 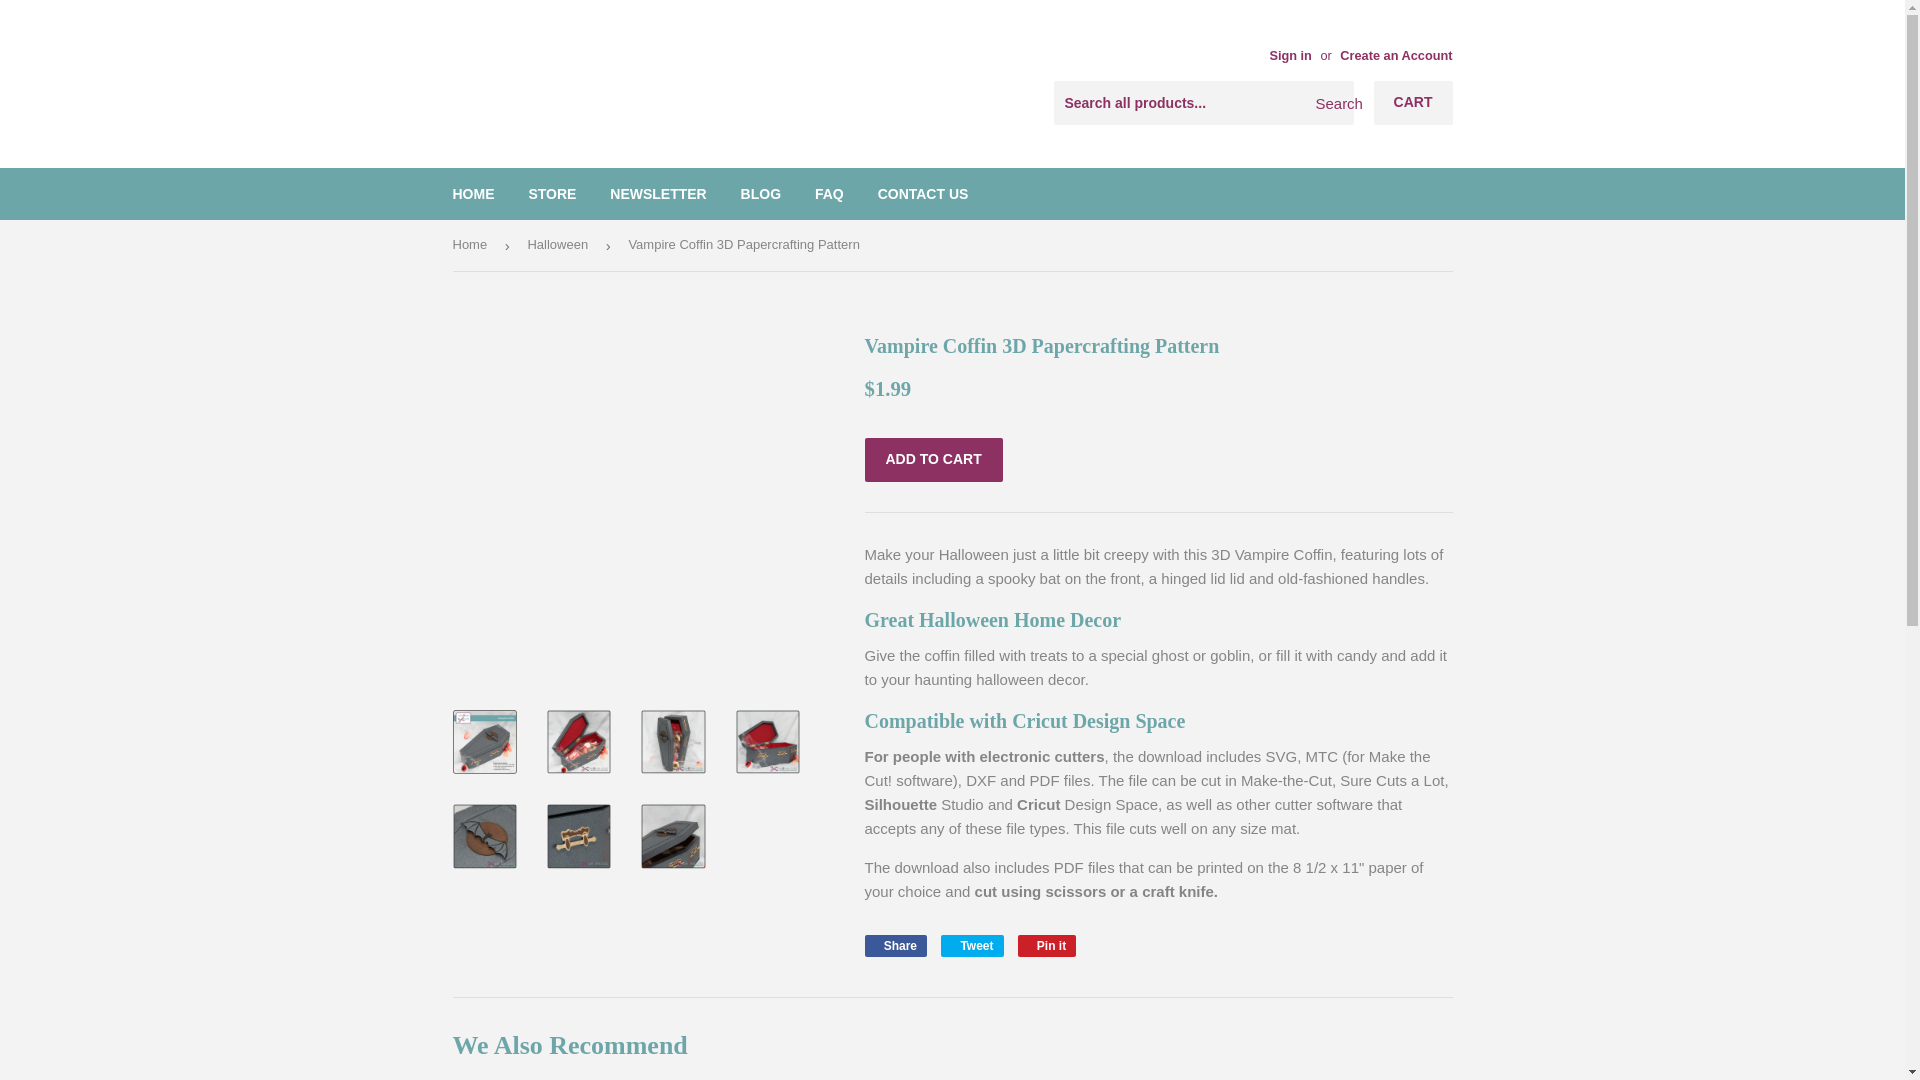 I want to click on Pin on Pinterest, so click(x=1047, y=944).